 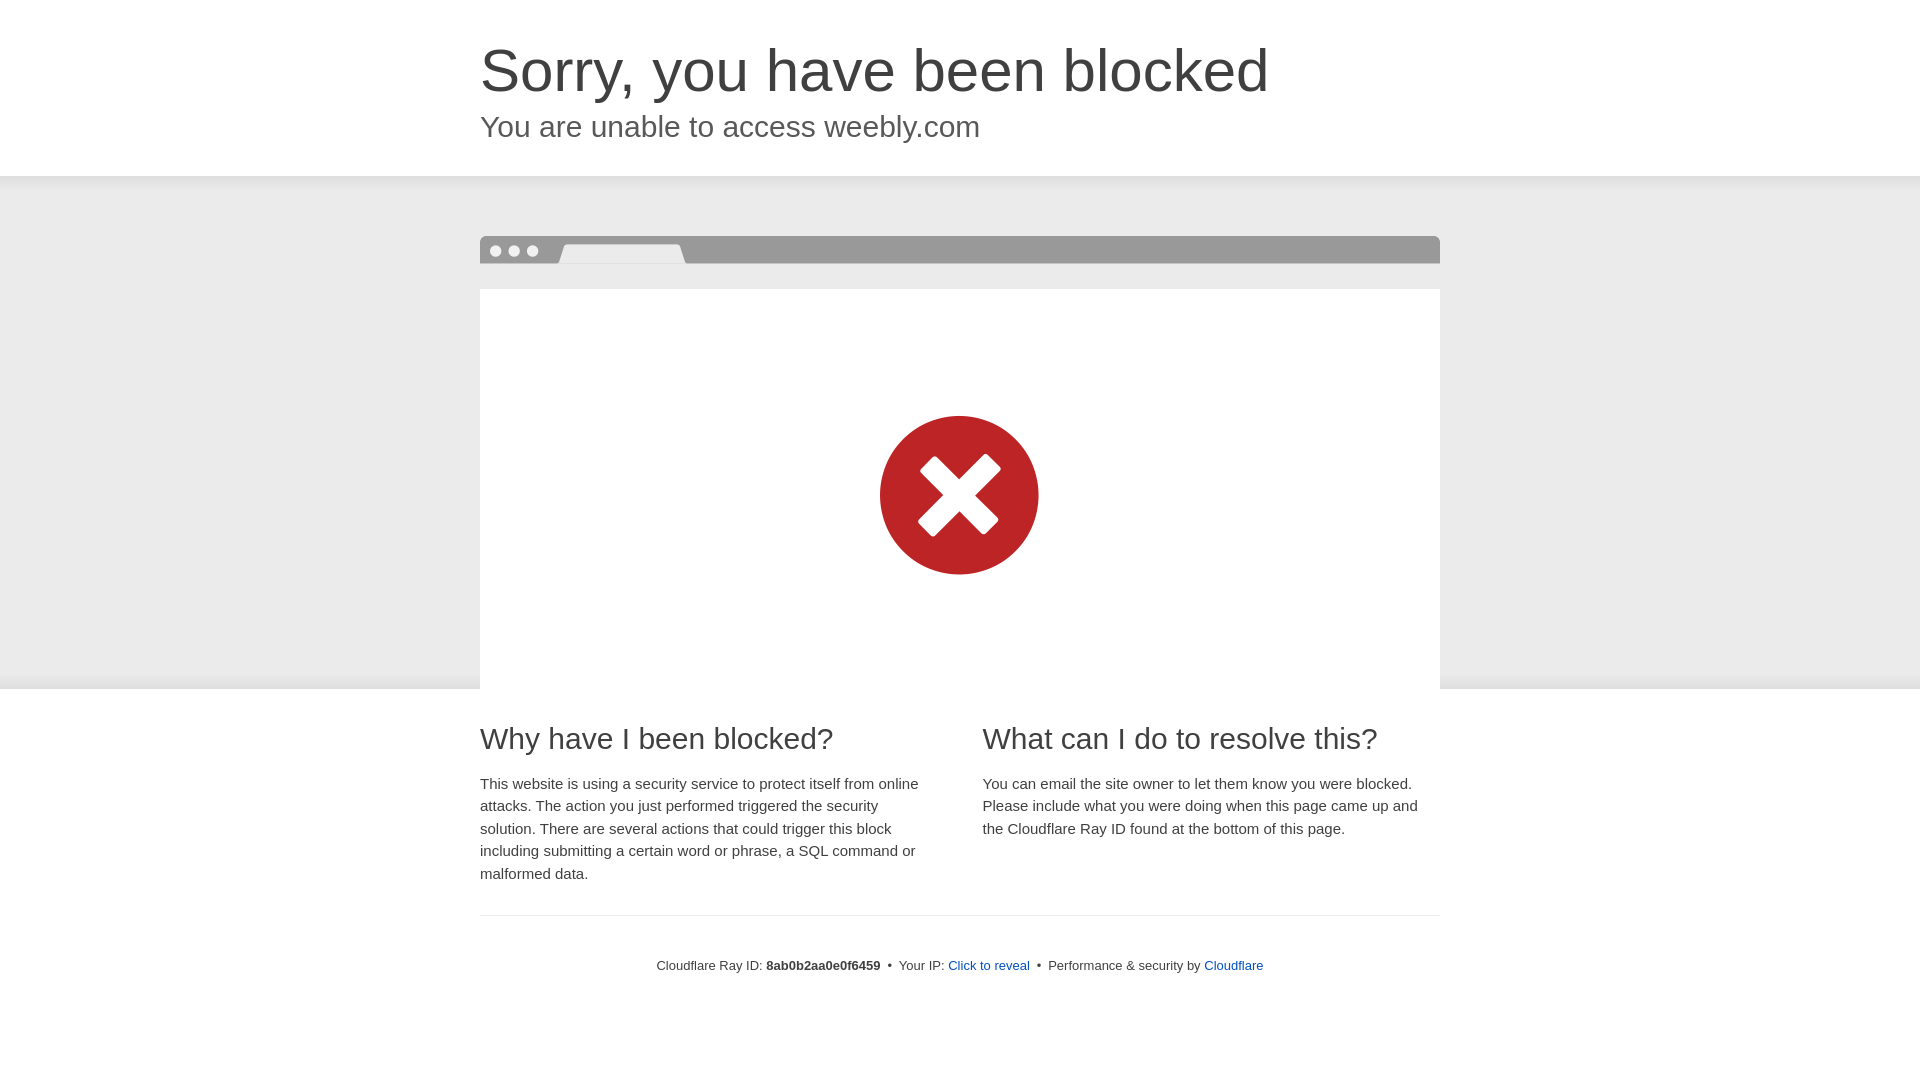 What do you see at coordinates (988, 966) in the screenshot?
I see `Click to reveal` at bounding box center [988, 966].